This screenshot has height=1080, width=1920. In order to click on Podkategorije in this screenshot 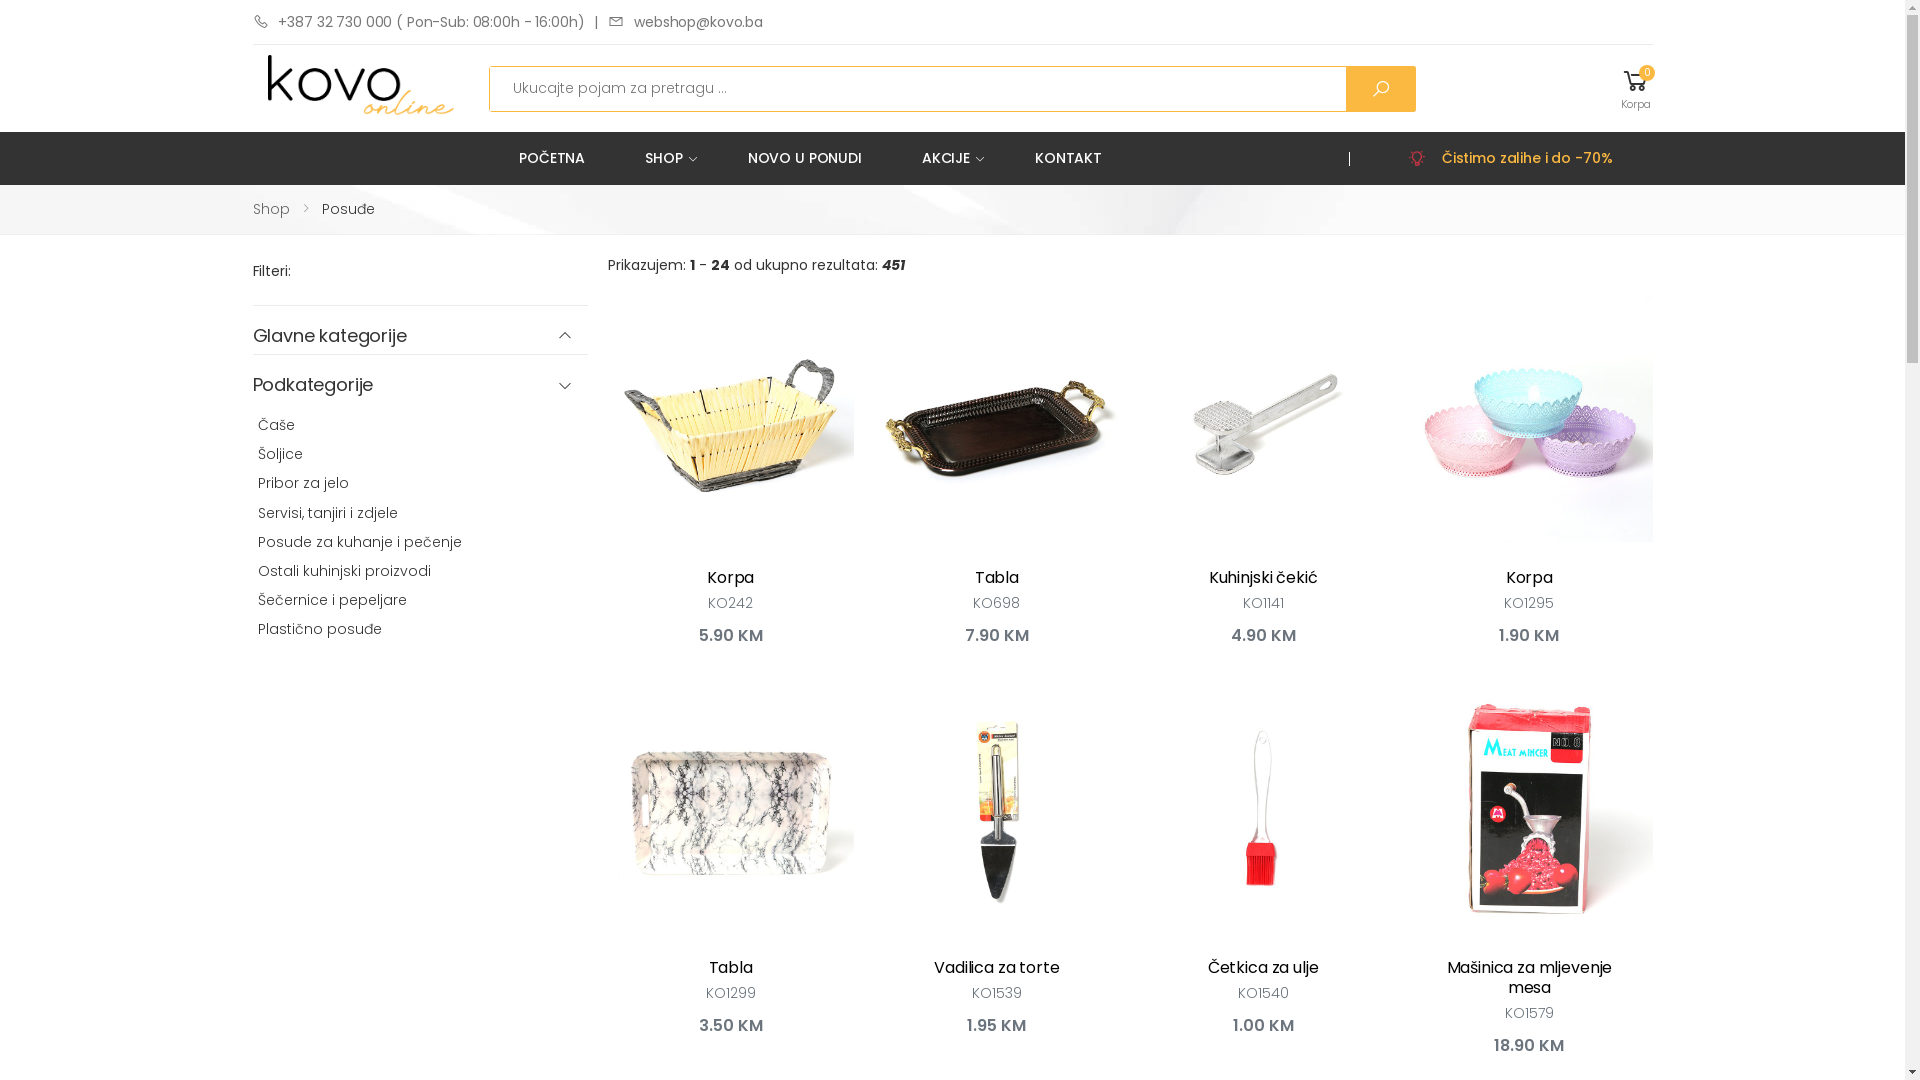, I will do `click(420, 386)`.